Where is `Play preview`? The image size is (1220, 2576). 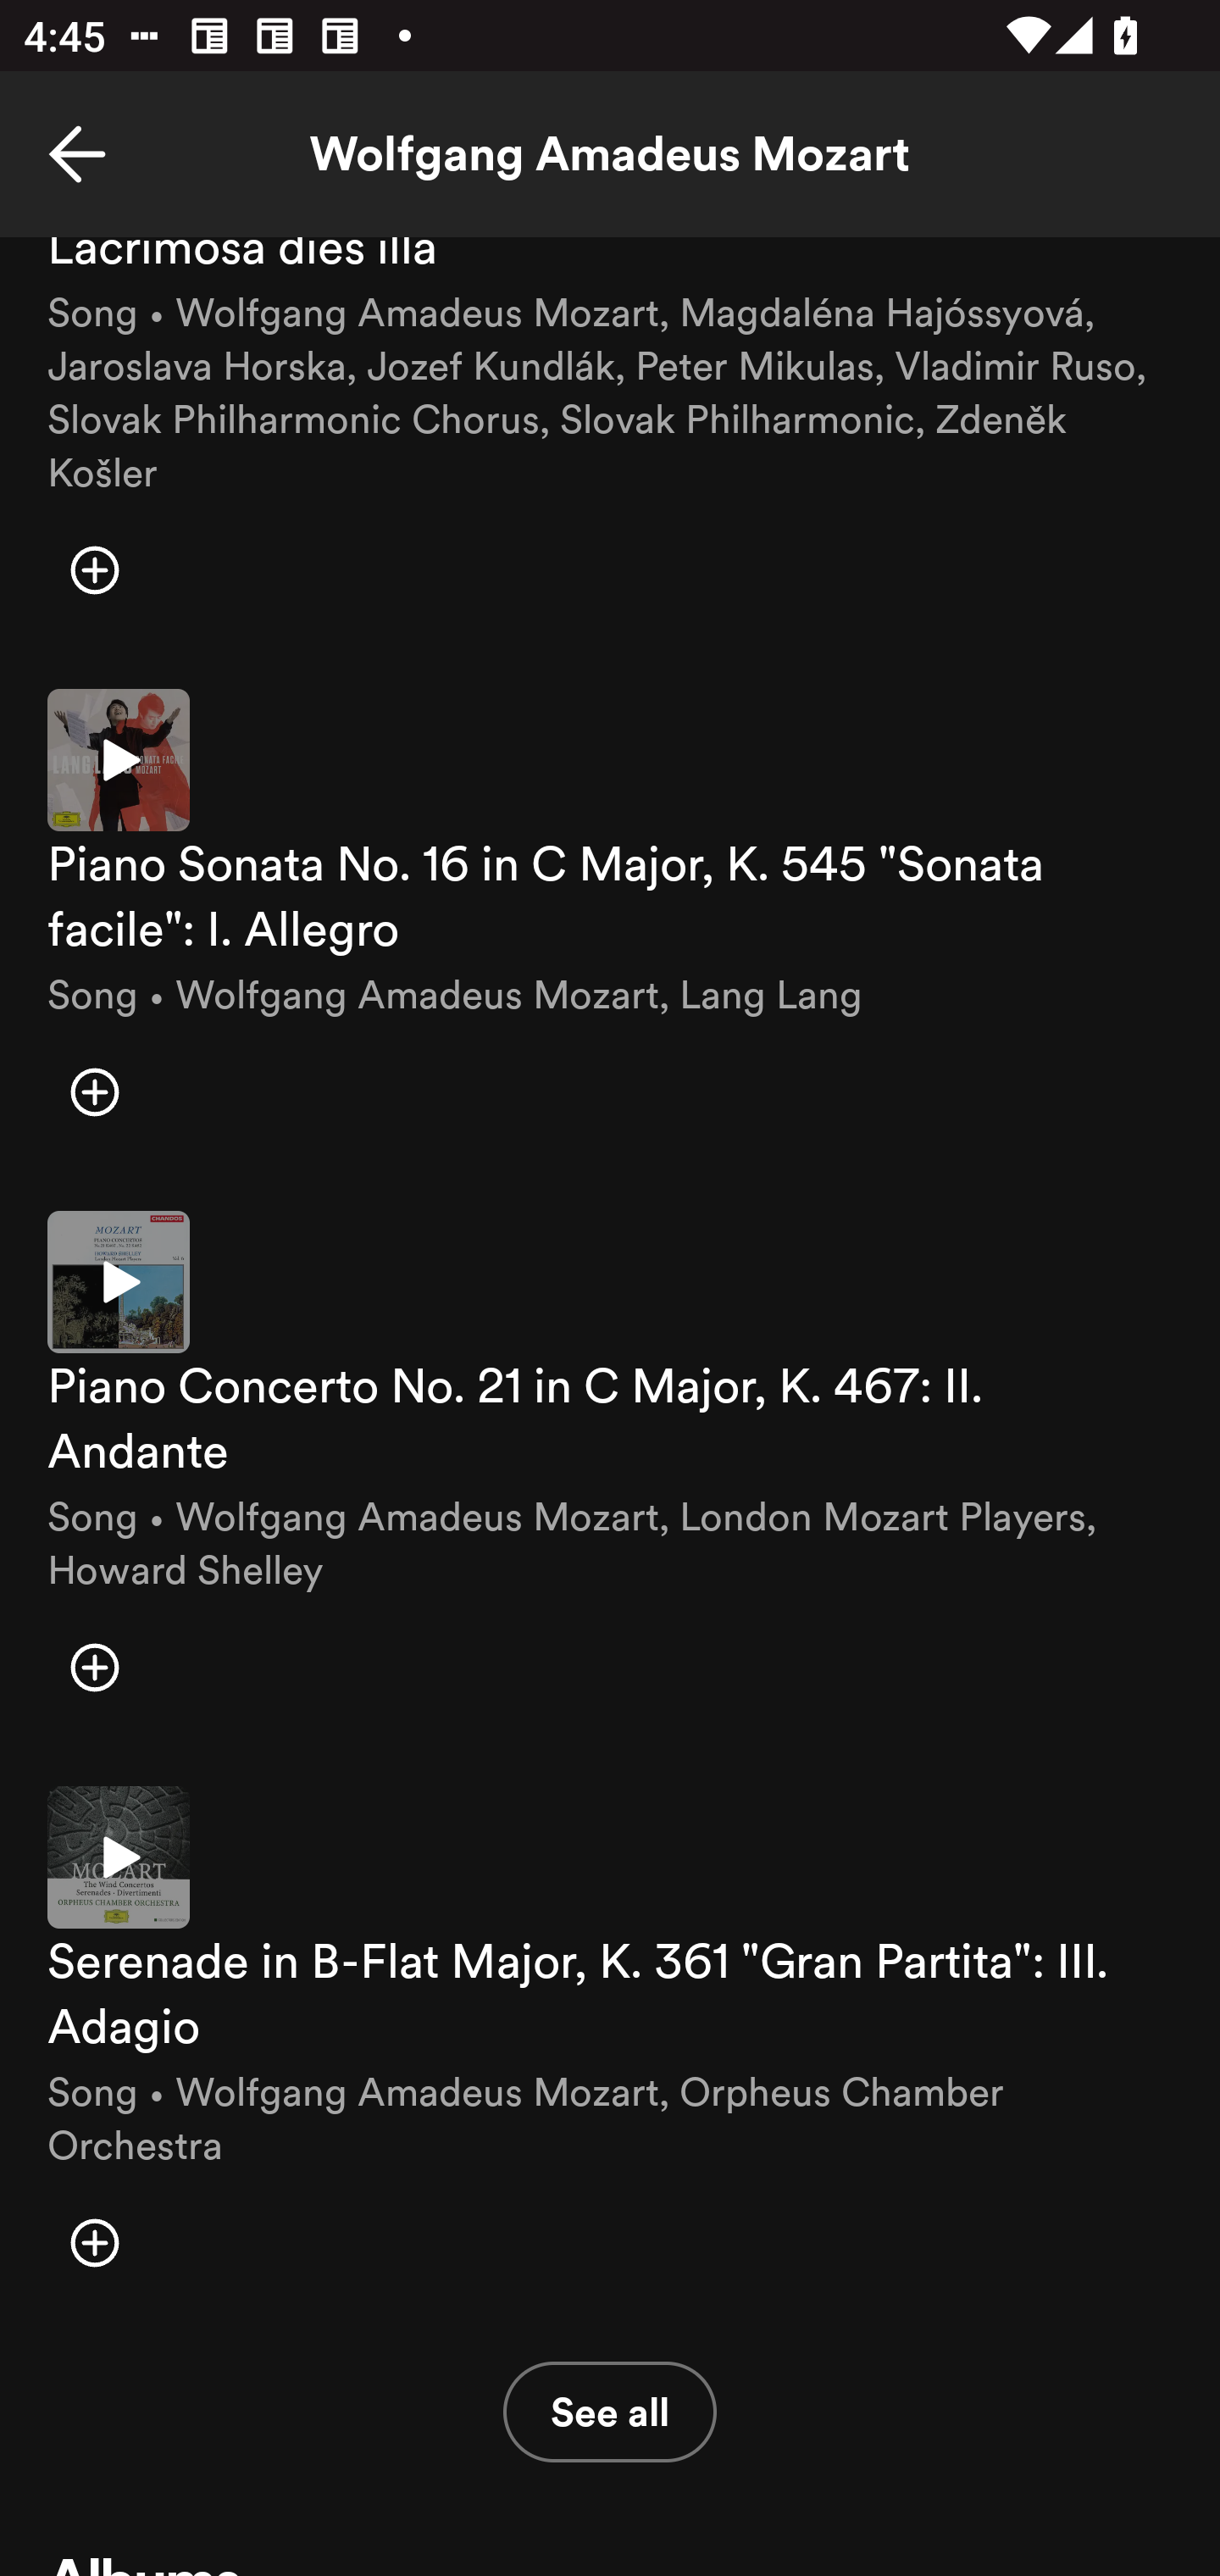 Play preview is located at coordinates (119, 1857).